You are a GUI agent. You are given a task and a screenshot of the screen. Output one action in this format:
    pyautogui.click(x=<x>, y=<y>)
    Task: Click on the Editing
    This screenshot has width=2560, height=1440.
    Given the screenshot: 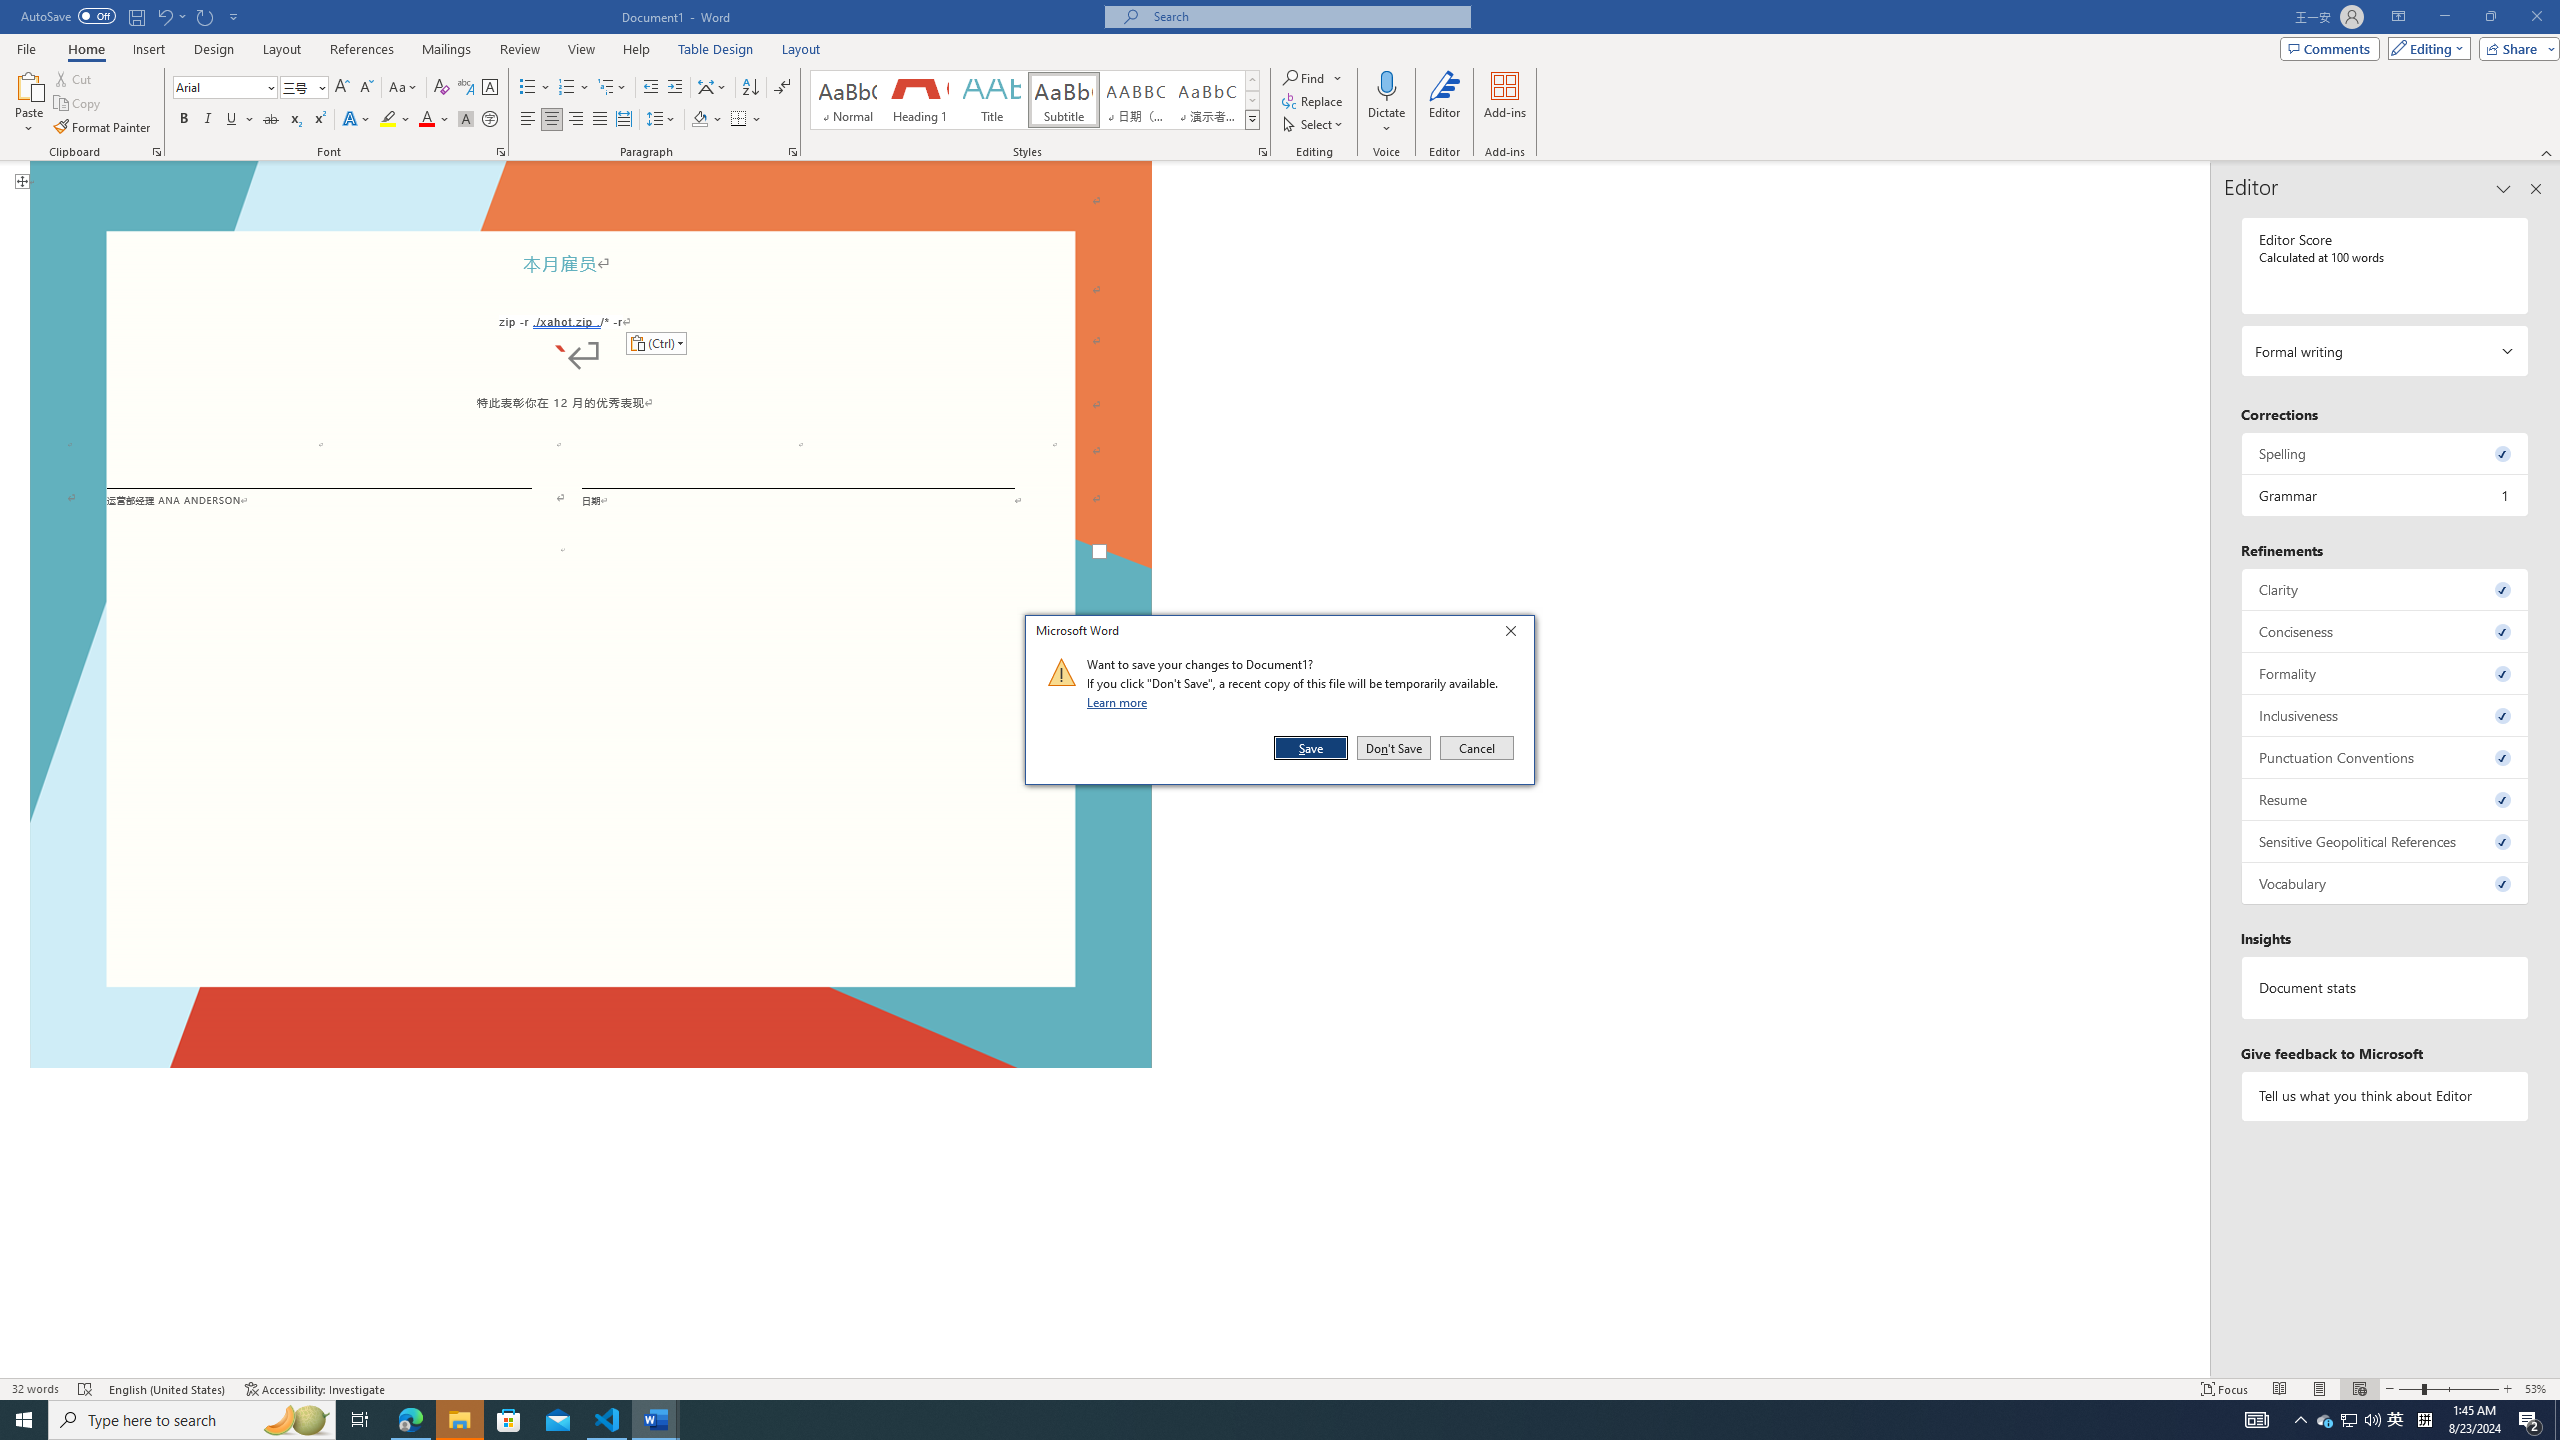 What is the action you would take?
    pyautogui.click(x=2425, y=48)
    